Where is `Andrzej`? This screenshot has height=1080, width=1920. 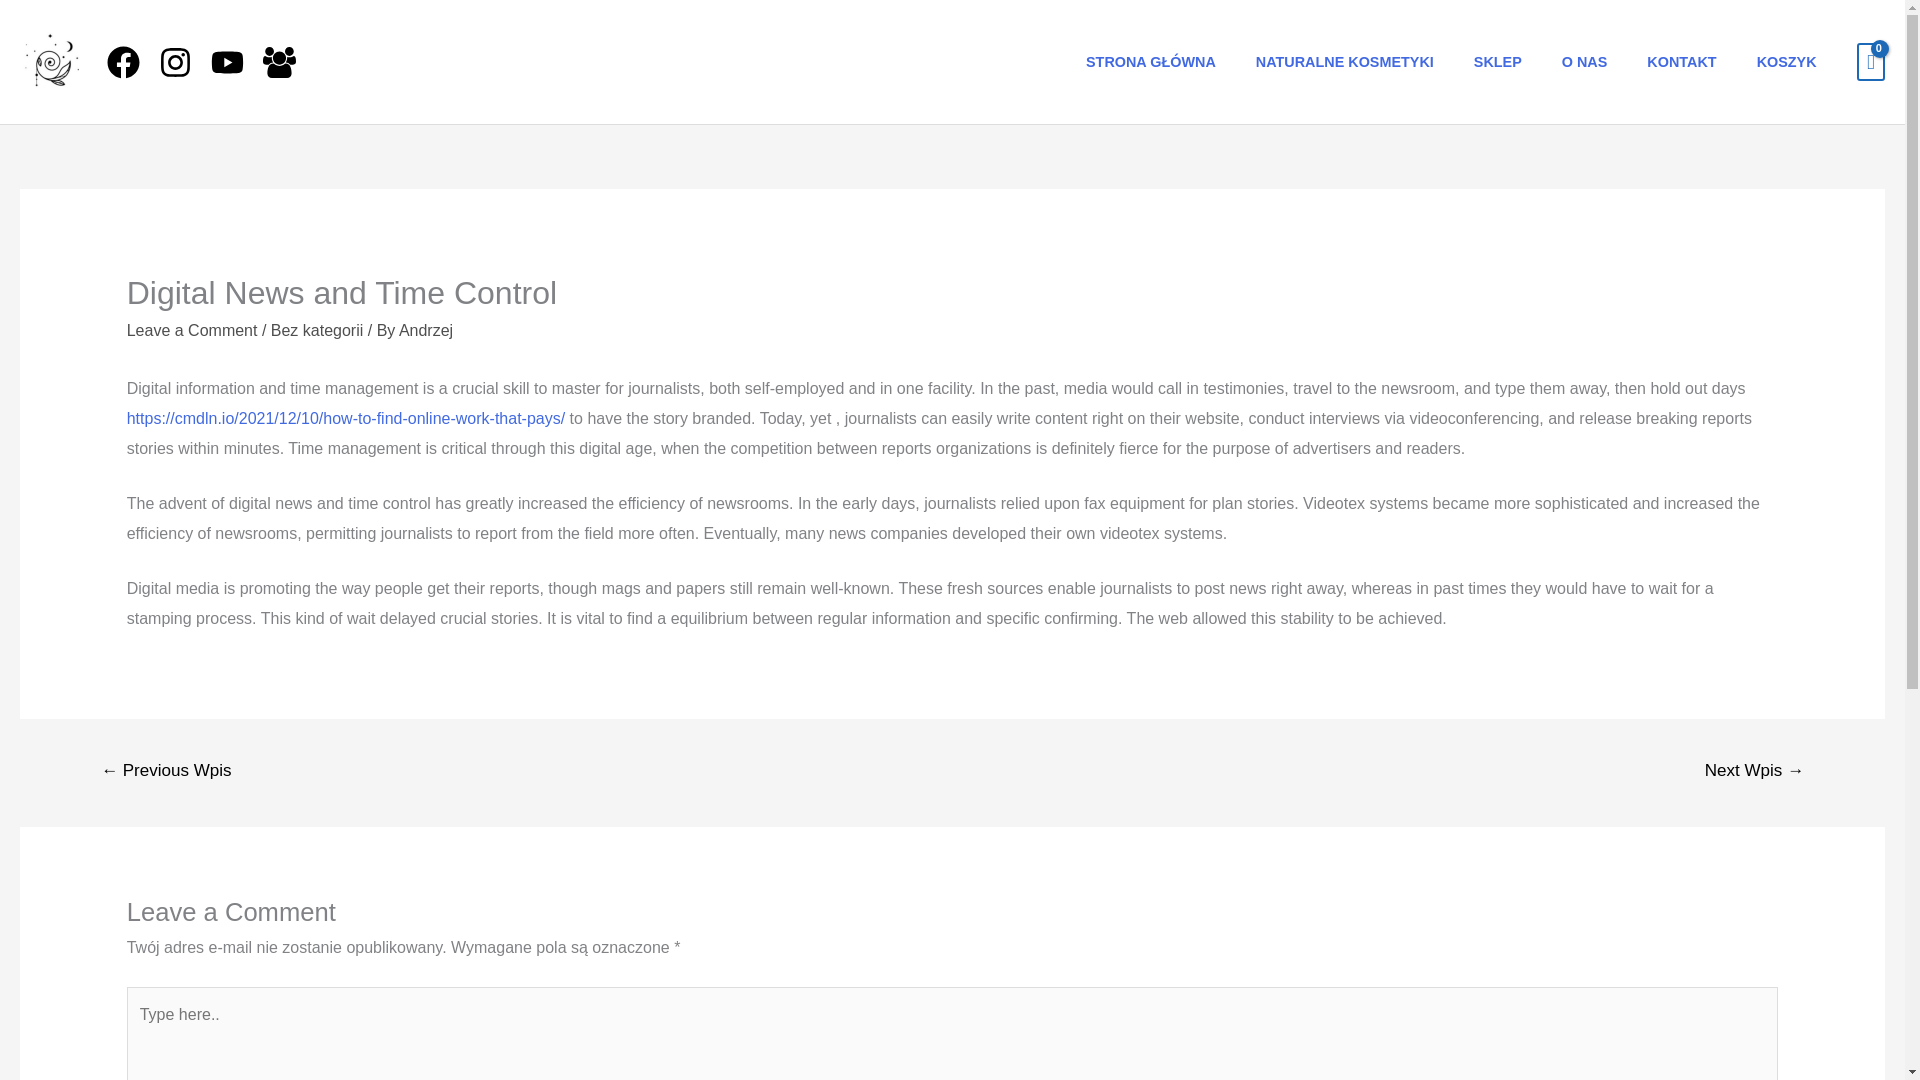
Andrzej is located at coordinates (426, 330).